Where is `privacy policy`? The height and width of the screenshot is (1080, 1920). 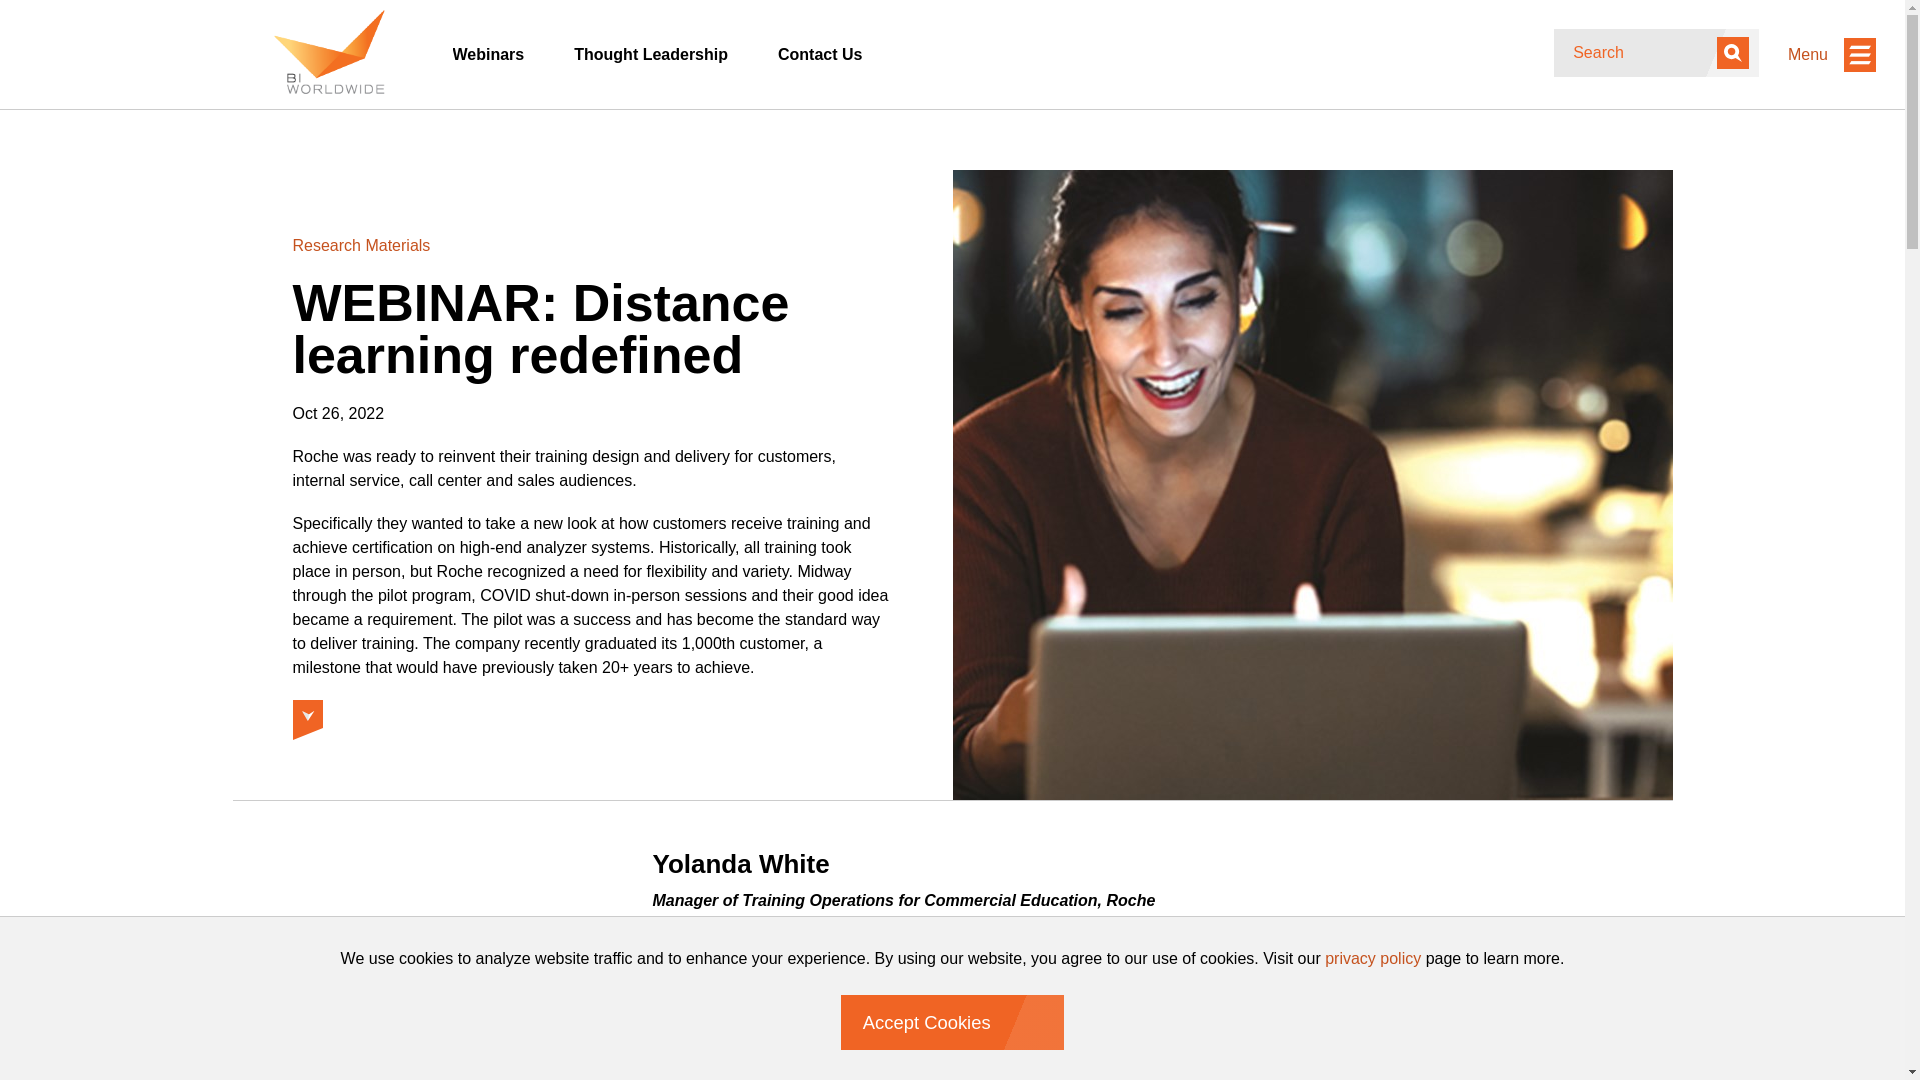 privacy policy is located at coordinates (1372, 958).